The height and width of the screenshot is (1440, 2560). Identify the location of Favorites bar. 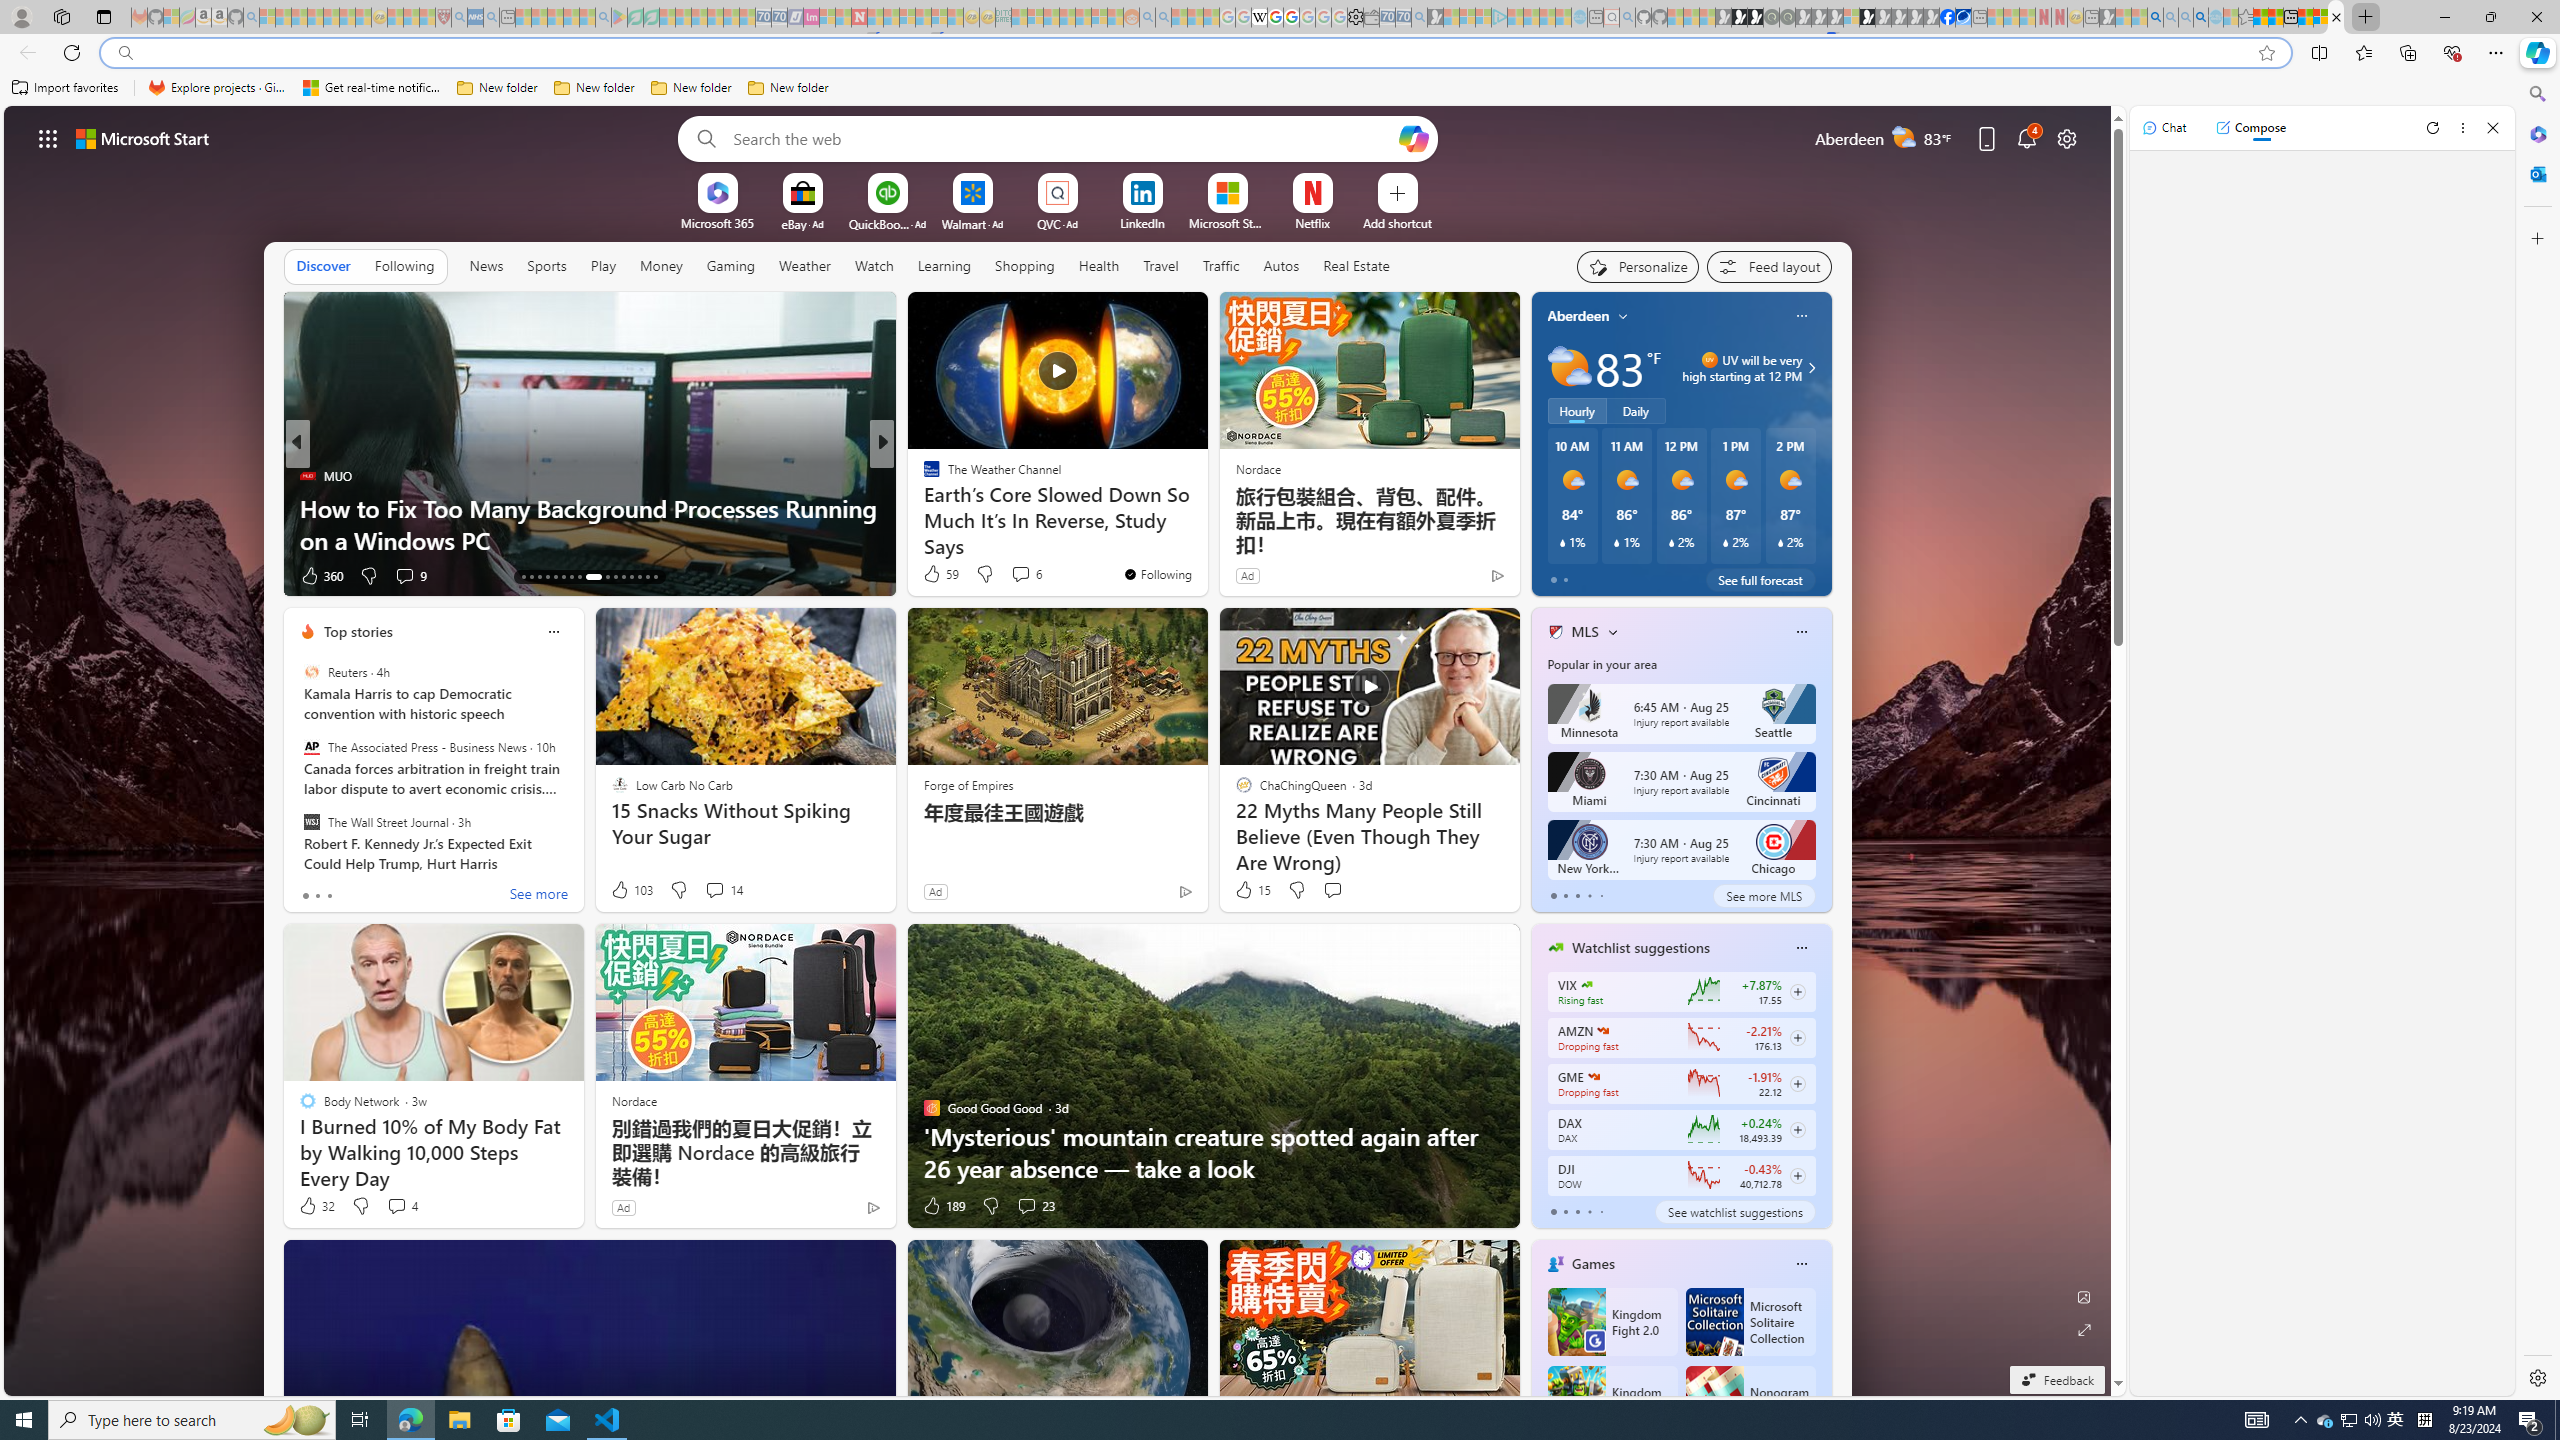
(1258, 88).